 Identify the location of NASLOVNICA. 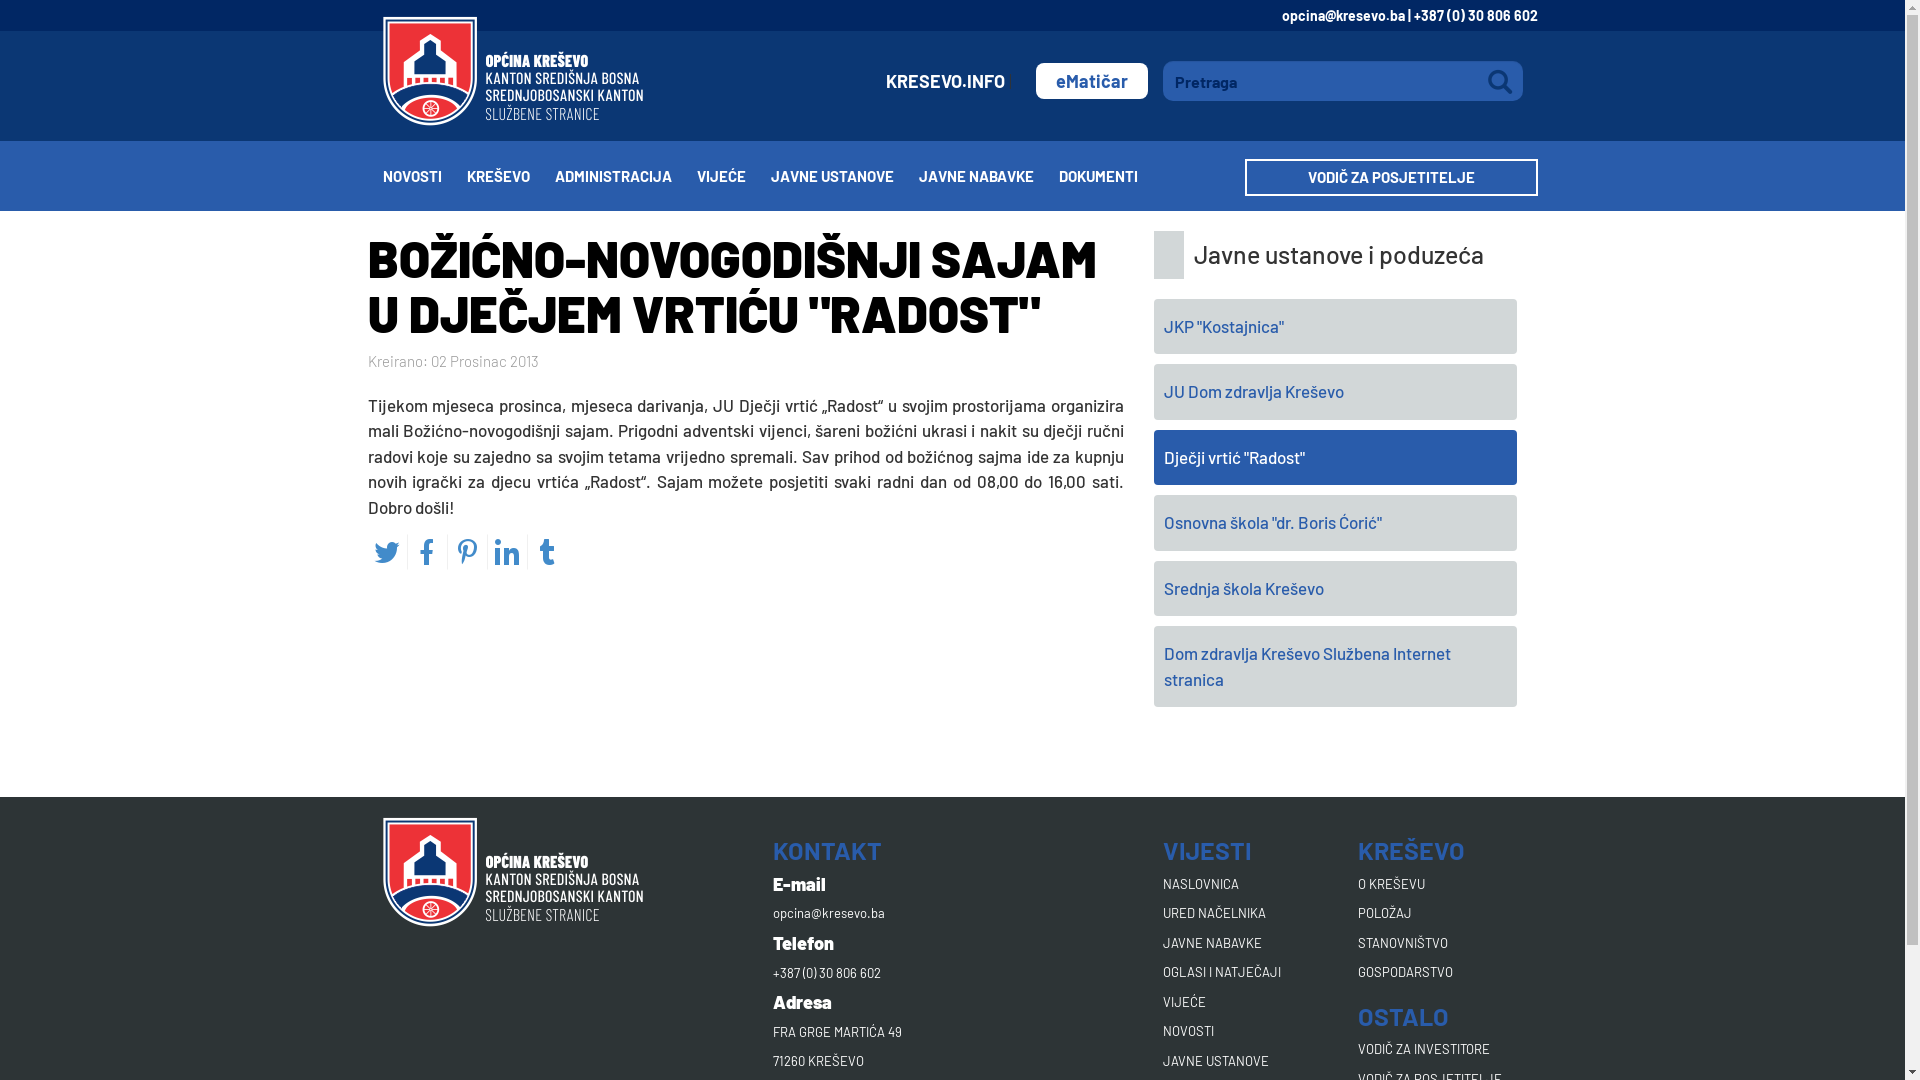
(1200, 884).